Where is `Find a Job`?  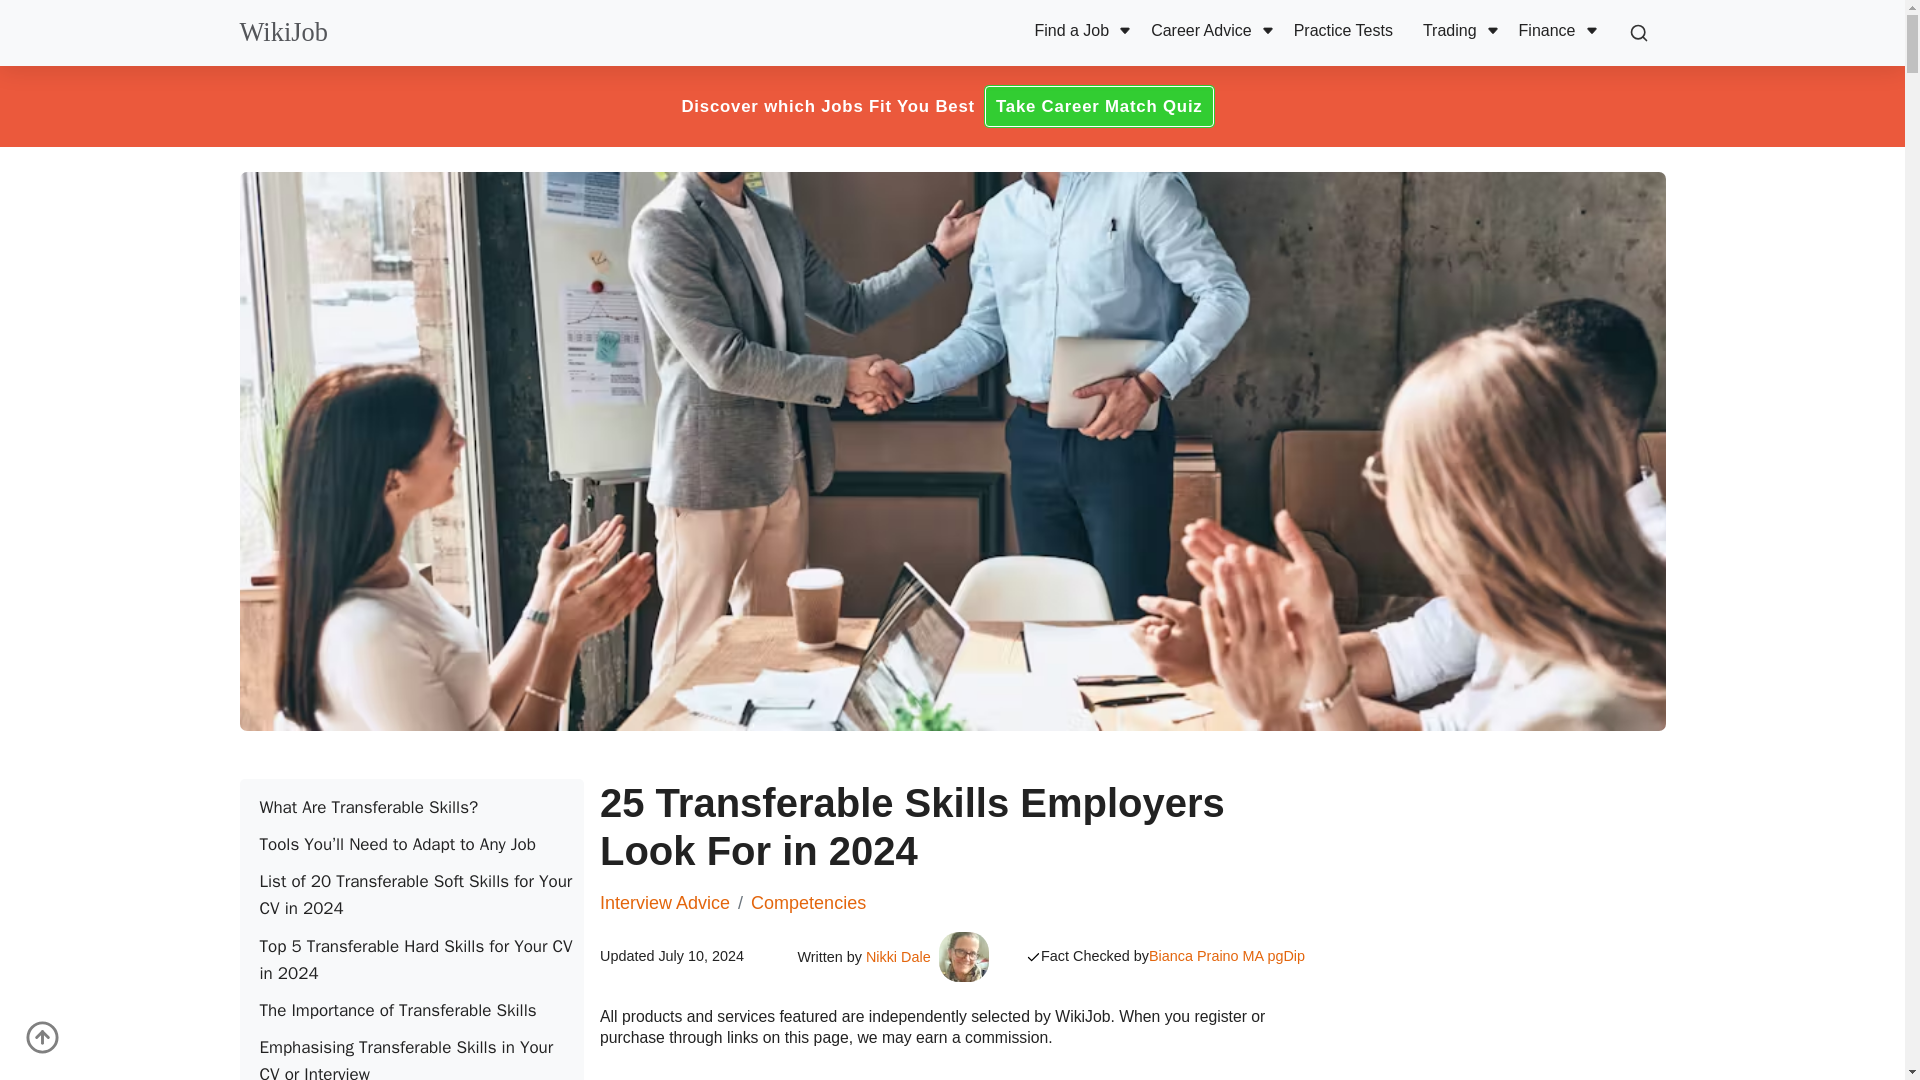
Find a Job is located at coordinates (1076, 31).